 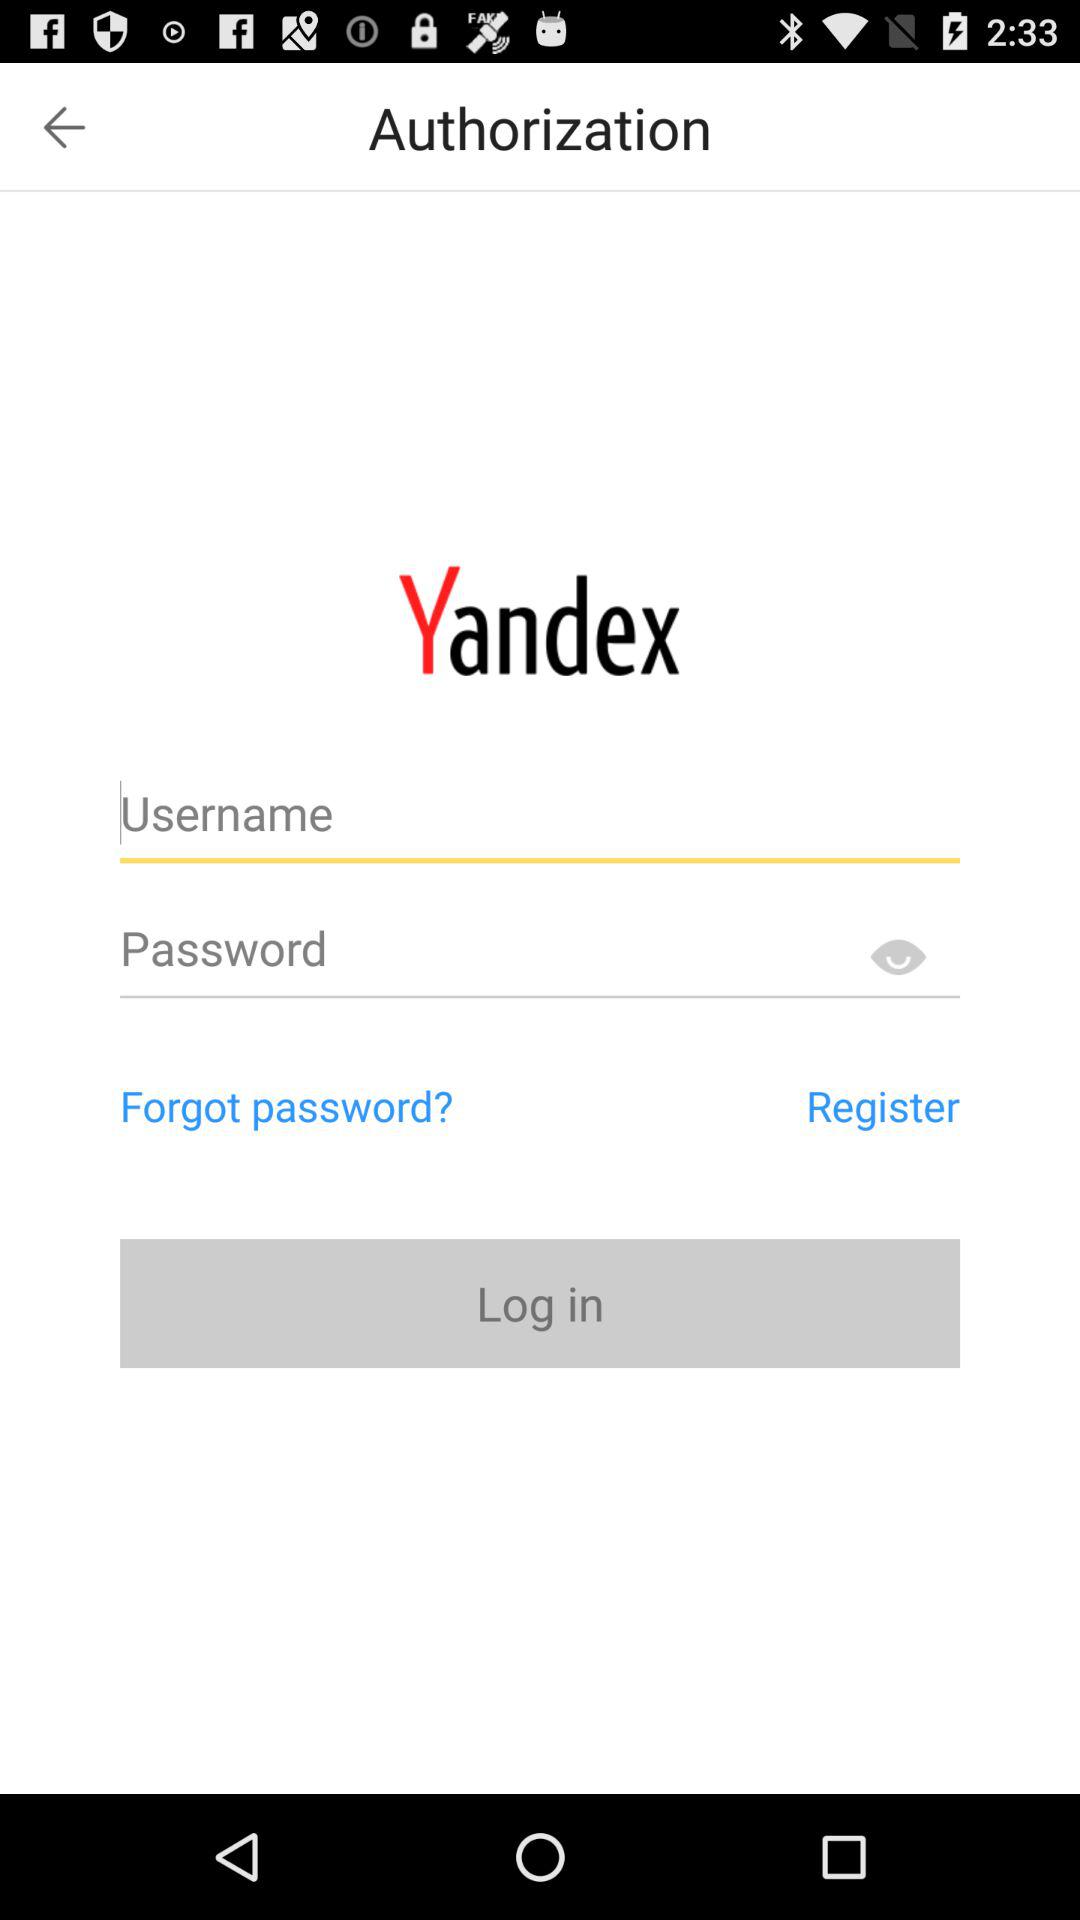 I want to click on home page, so click(x=540, y=620).